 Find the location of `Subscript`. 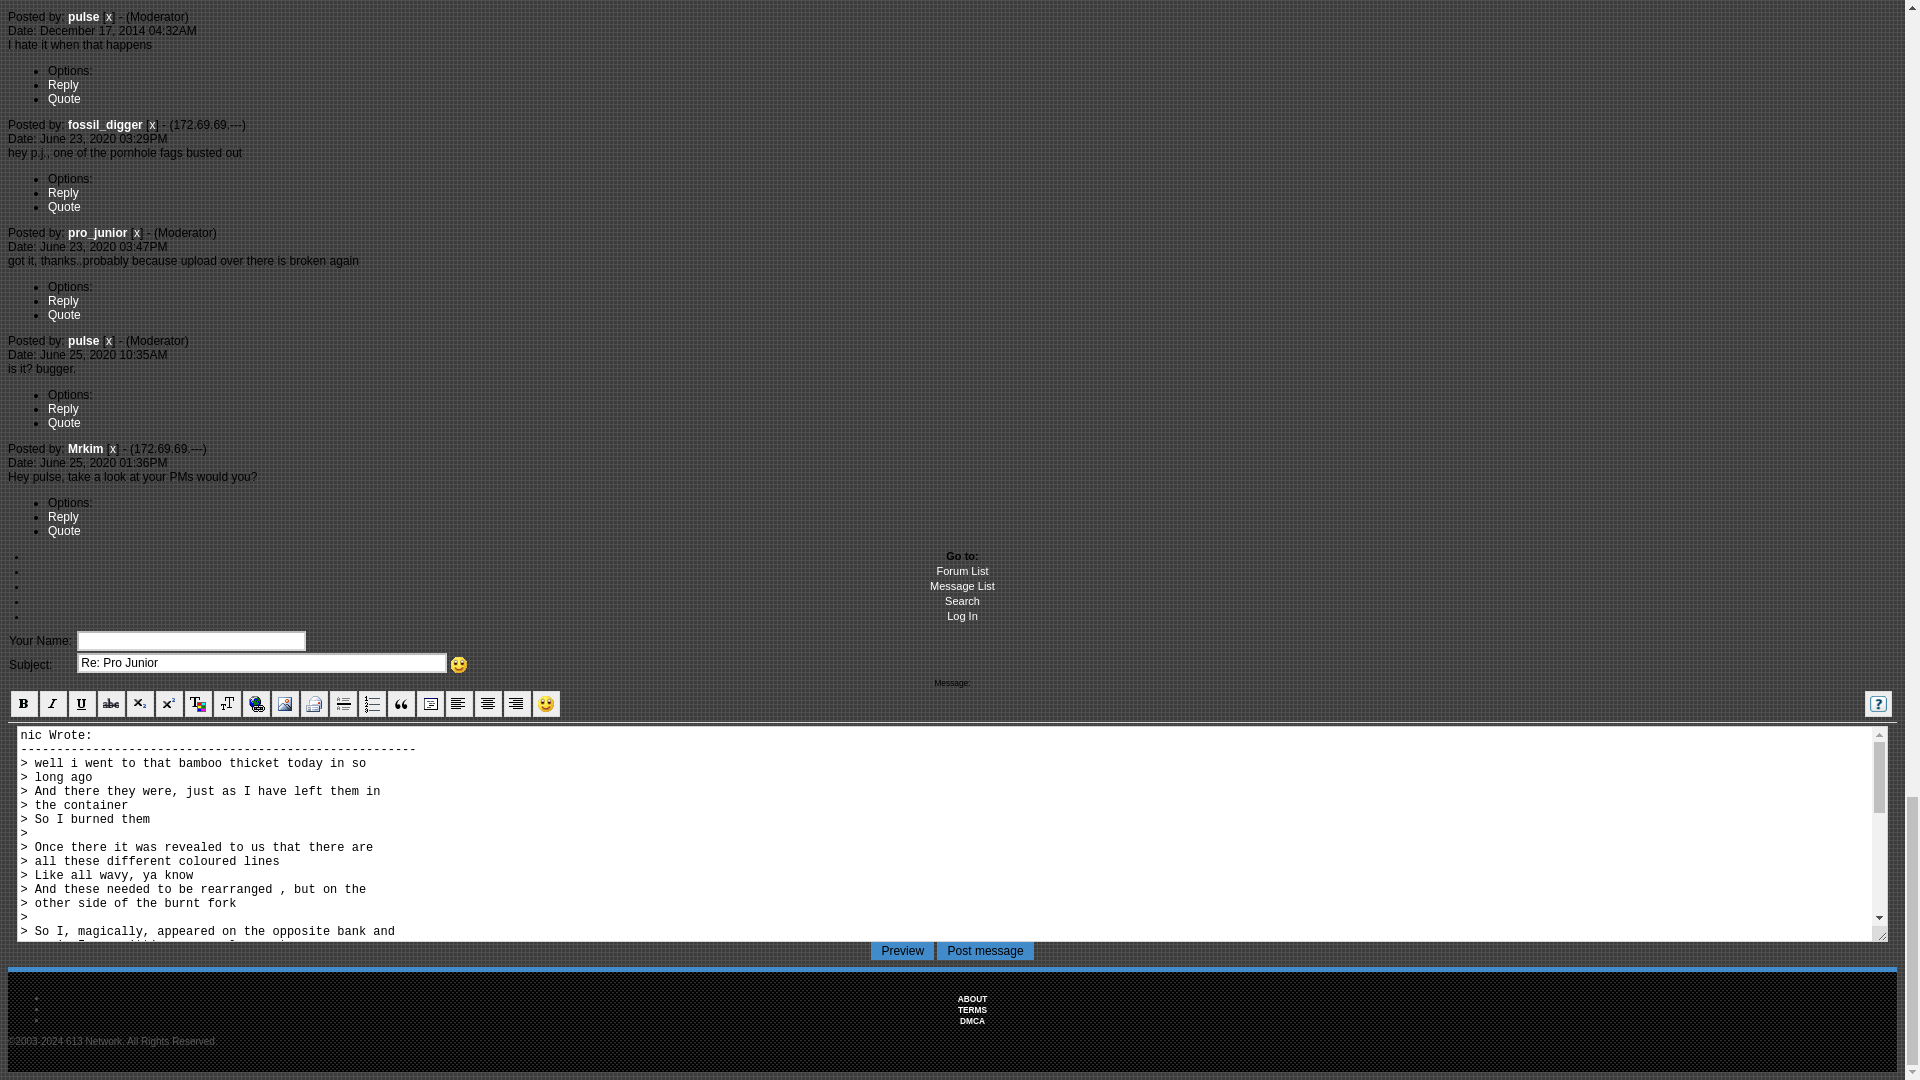

Subscript is located at coordinates (140, 704).